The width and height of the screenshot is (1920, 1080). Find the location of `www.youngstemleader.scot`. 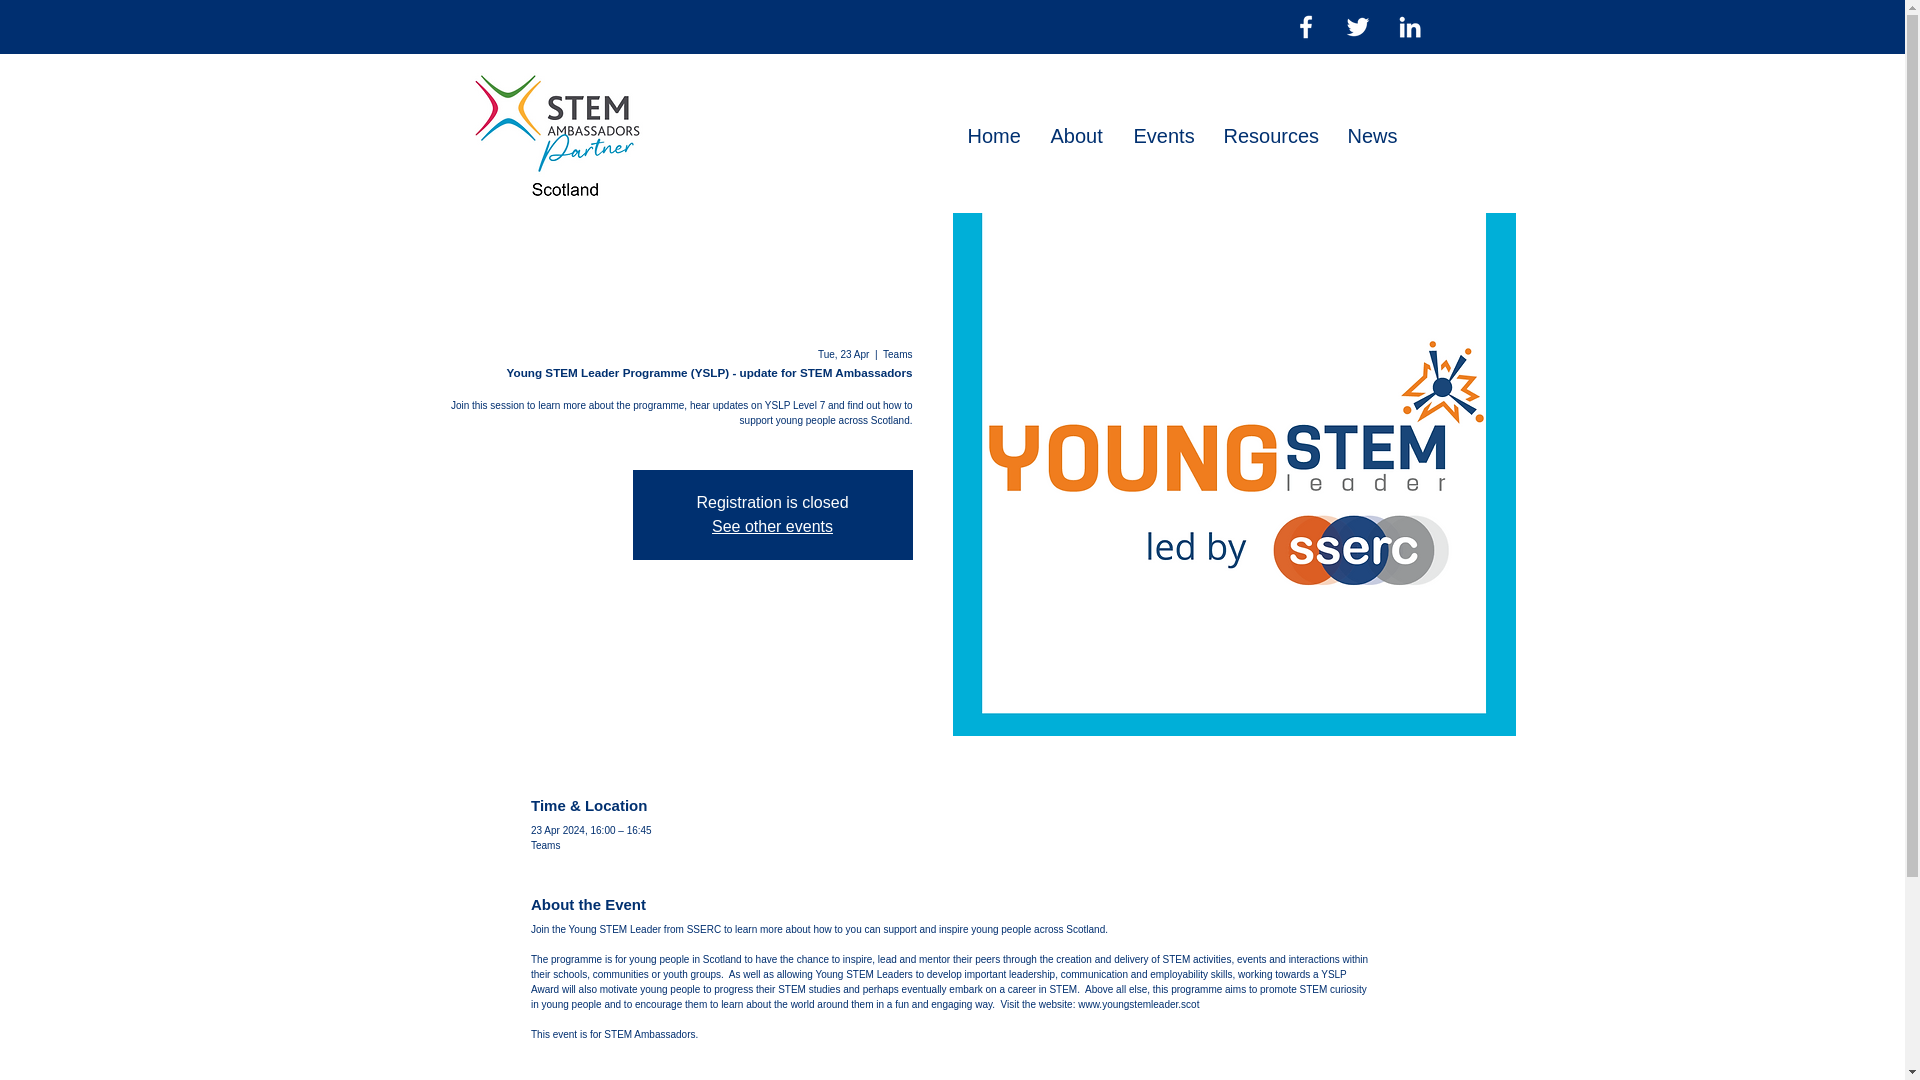

www.youngstemleader.scot is located at coordinates (1138, 1002).